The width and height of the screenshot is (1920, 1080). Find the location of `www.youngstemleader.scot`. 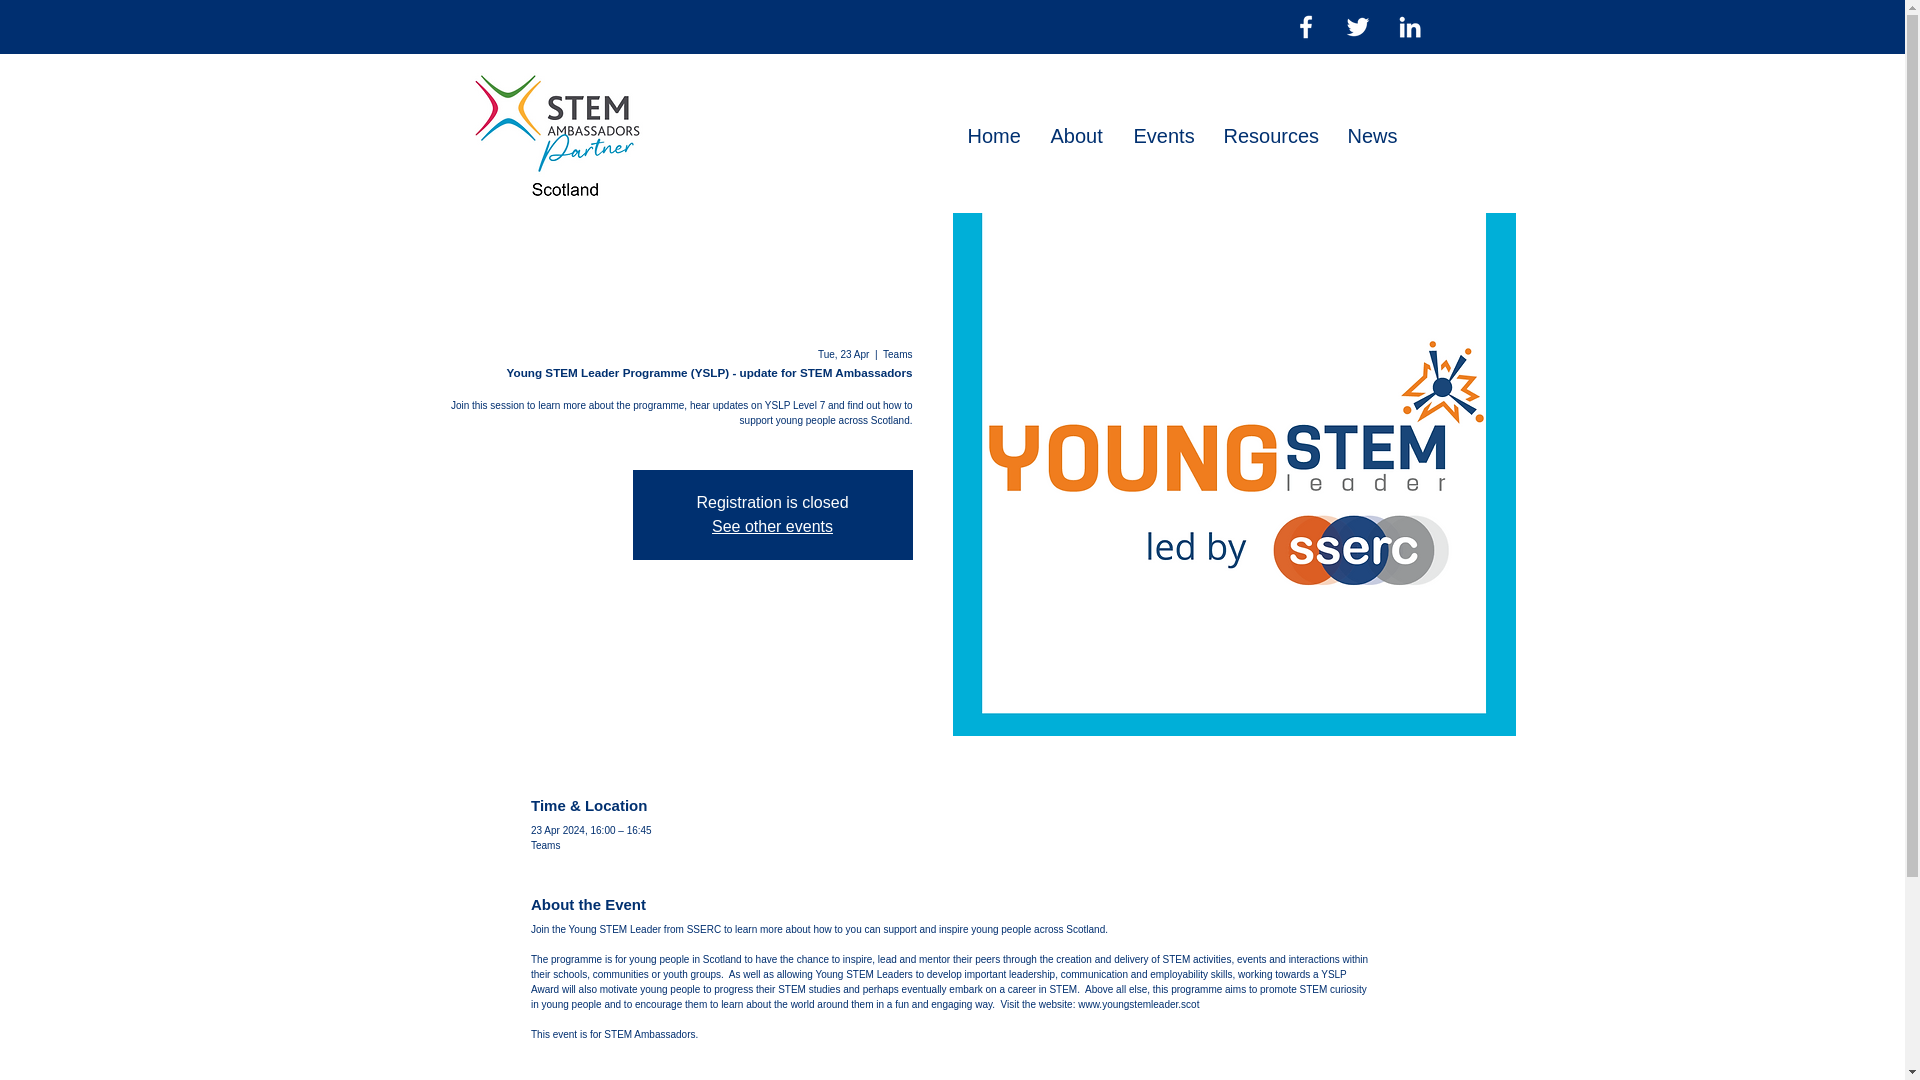

www.youngstemleader.scot is located at coordinates (1138, 1002).